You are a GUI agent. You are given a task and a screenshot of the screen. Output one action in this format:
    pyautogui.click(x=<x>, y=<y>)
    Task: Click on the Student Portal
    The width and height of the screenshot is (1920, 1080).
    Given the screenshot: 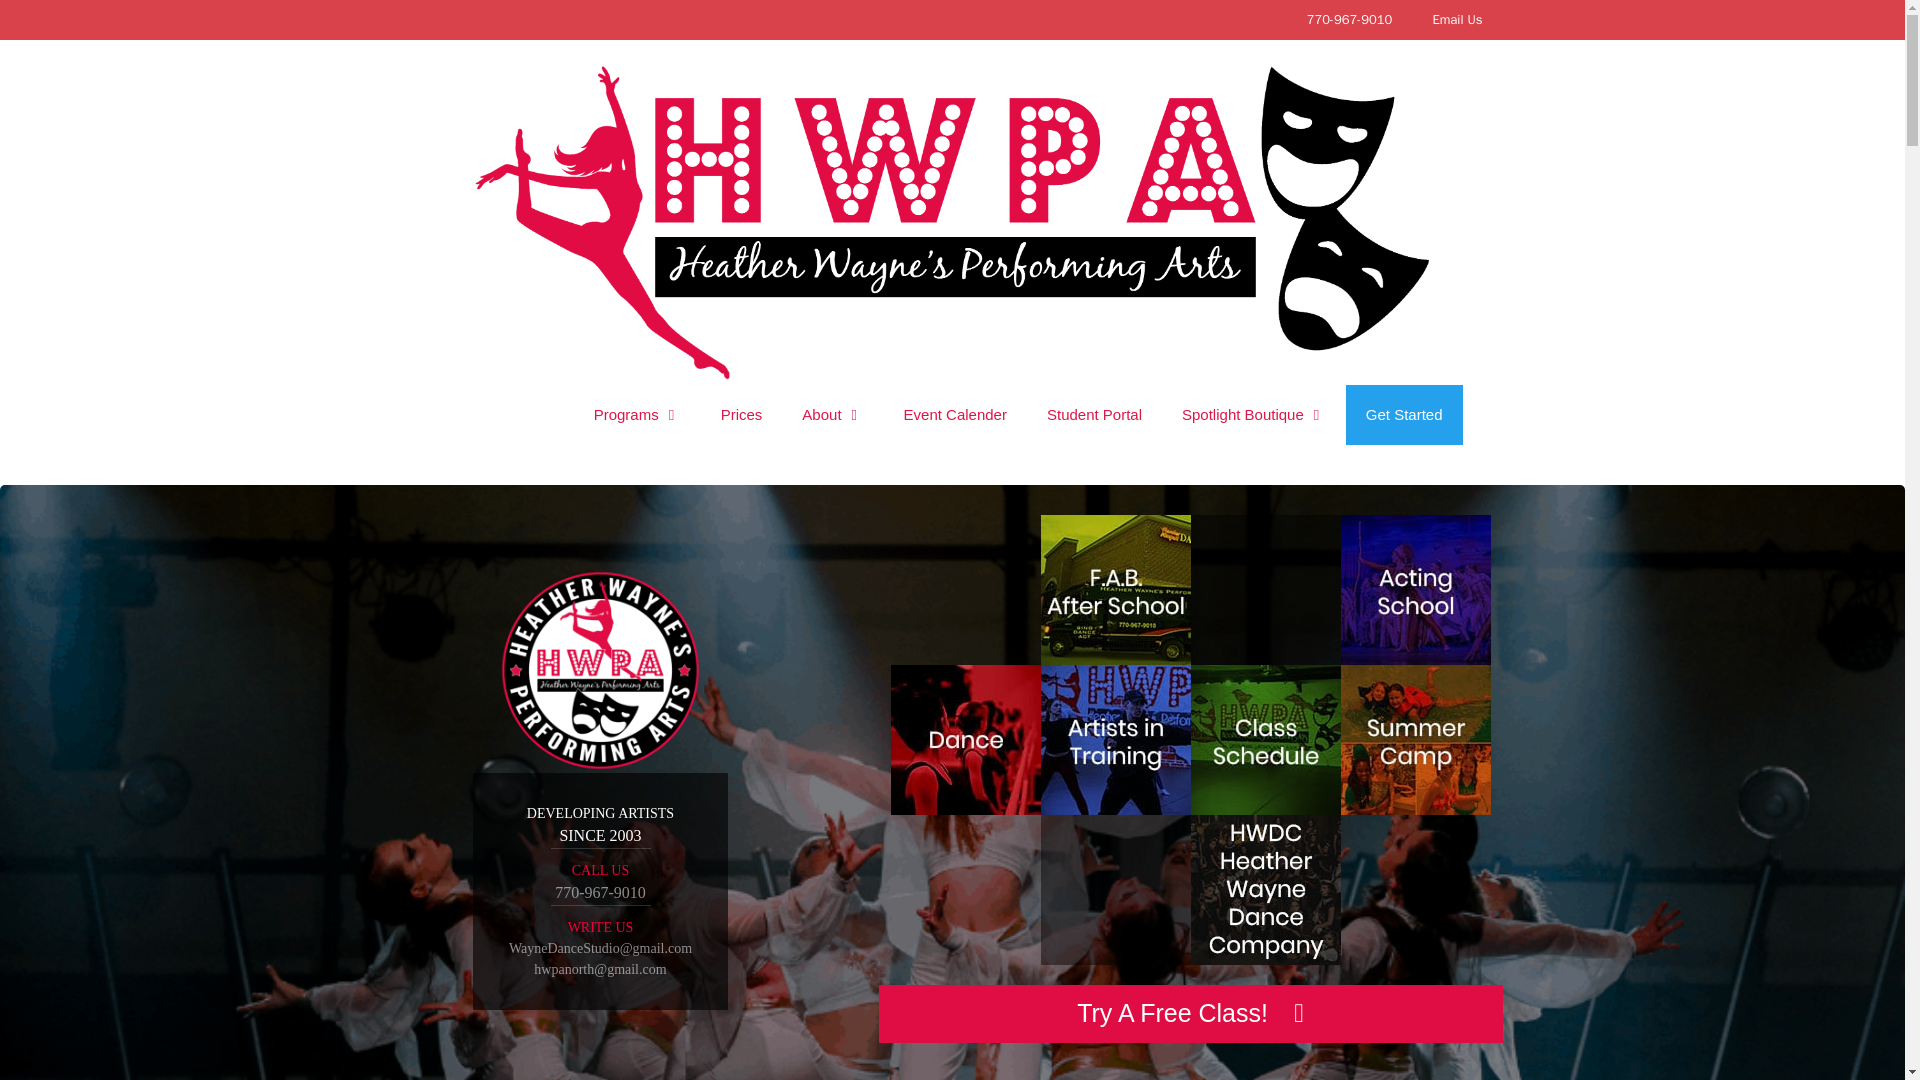 What is the action you would take?
    pyautogui.click(x=1094, y=414)
    